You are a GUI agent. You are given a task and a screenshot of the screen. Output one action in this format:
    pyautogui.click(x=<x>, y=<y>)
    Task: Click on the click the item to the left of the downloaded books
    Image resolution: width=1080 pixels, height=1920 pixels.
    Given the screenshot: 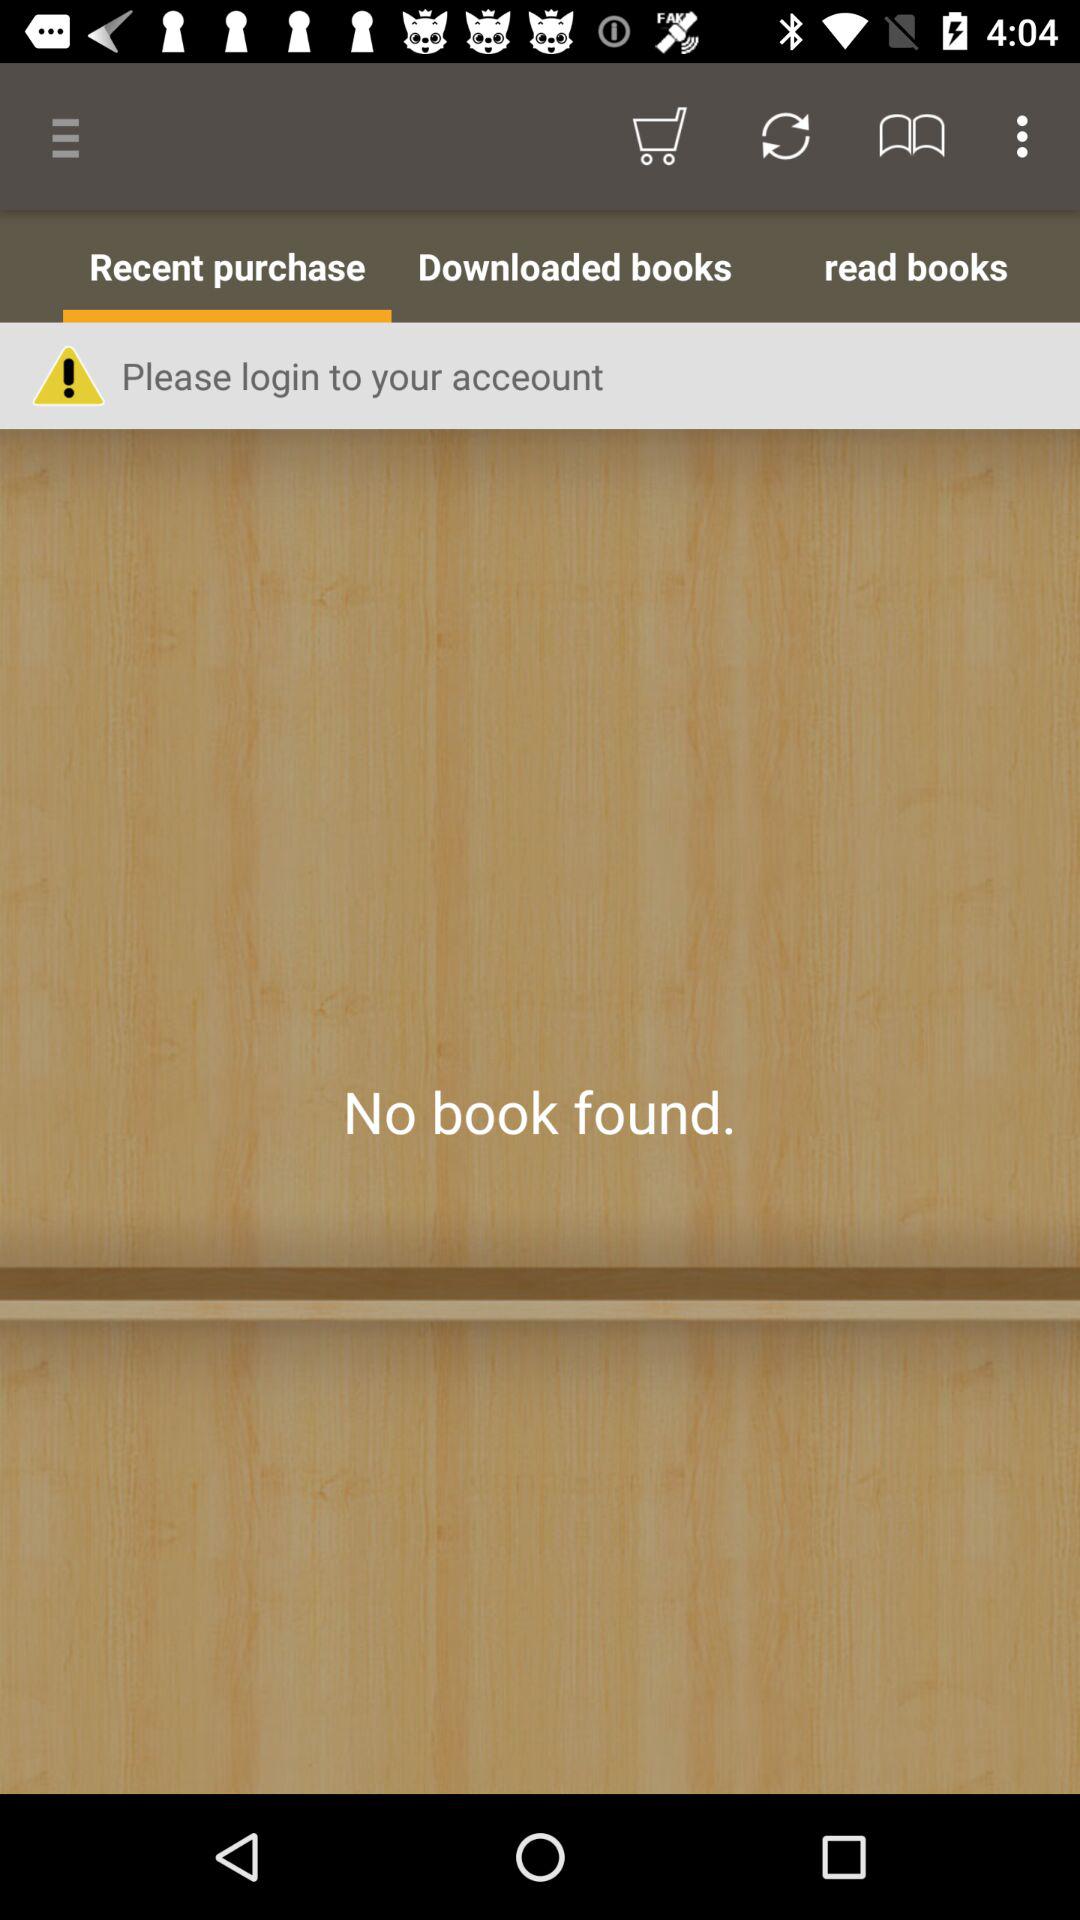 What is the action you would take?
    pyautogui.click(x=227, y=266)
    